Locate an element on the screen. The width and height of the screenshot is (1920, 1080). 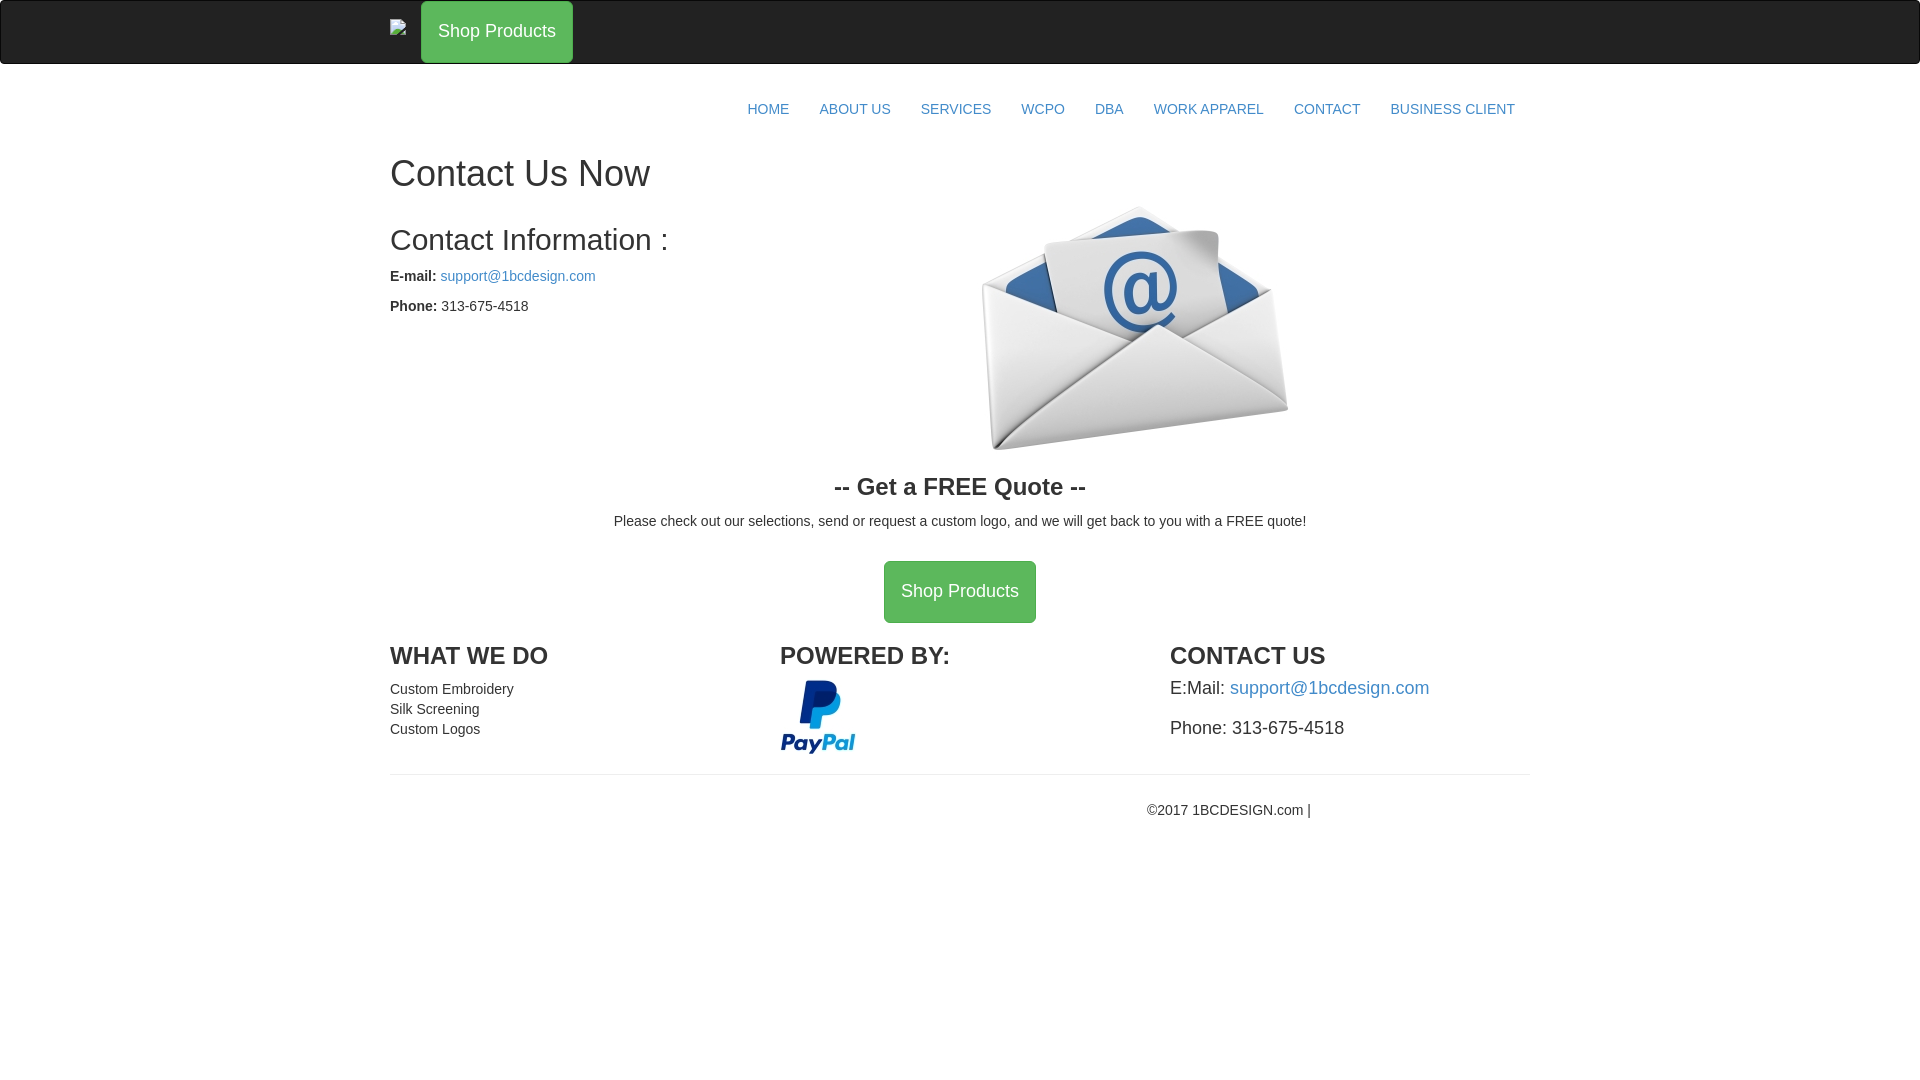
Designed By: DoeringDesign.com is located at coordinates (1420, 810).